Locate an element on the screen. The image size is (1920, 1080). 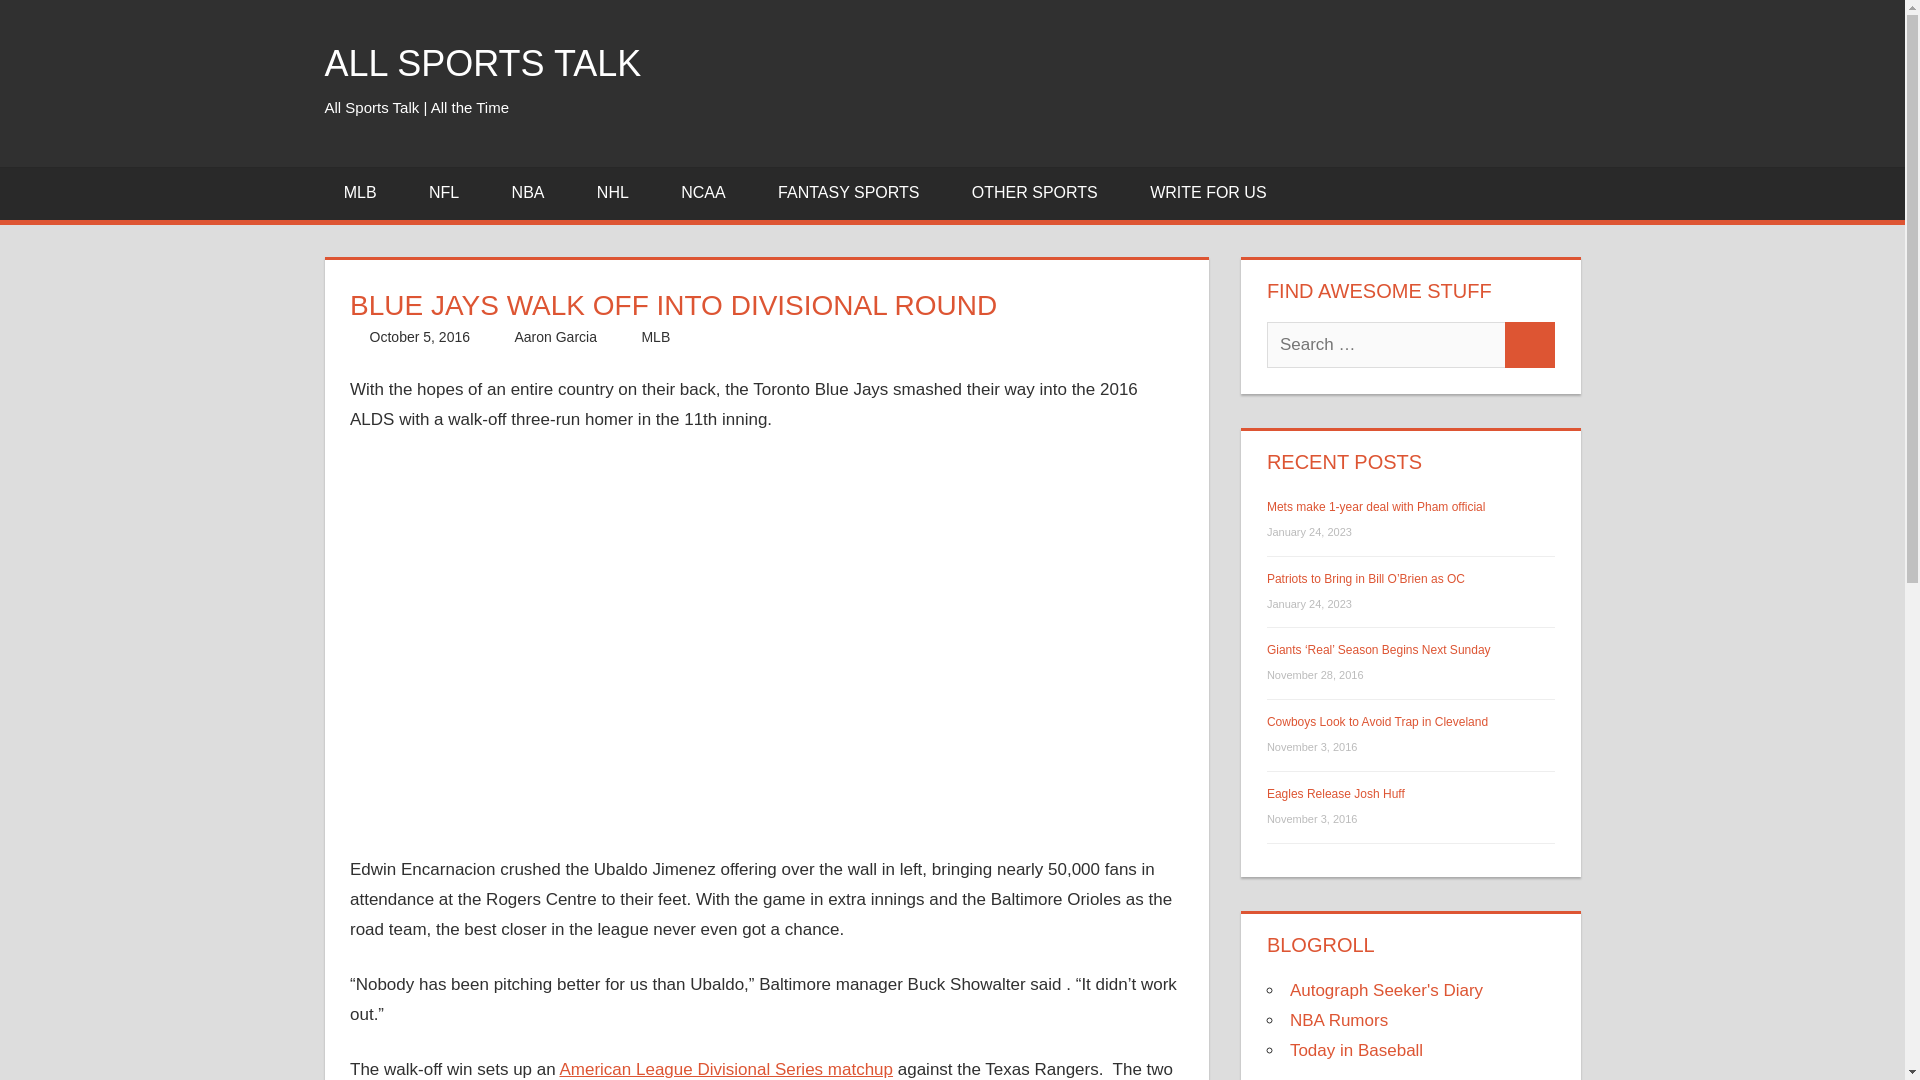
NBA Rumors is located at coordinates (1339, 1020).